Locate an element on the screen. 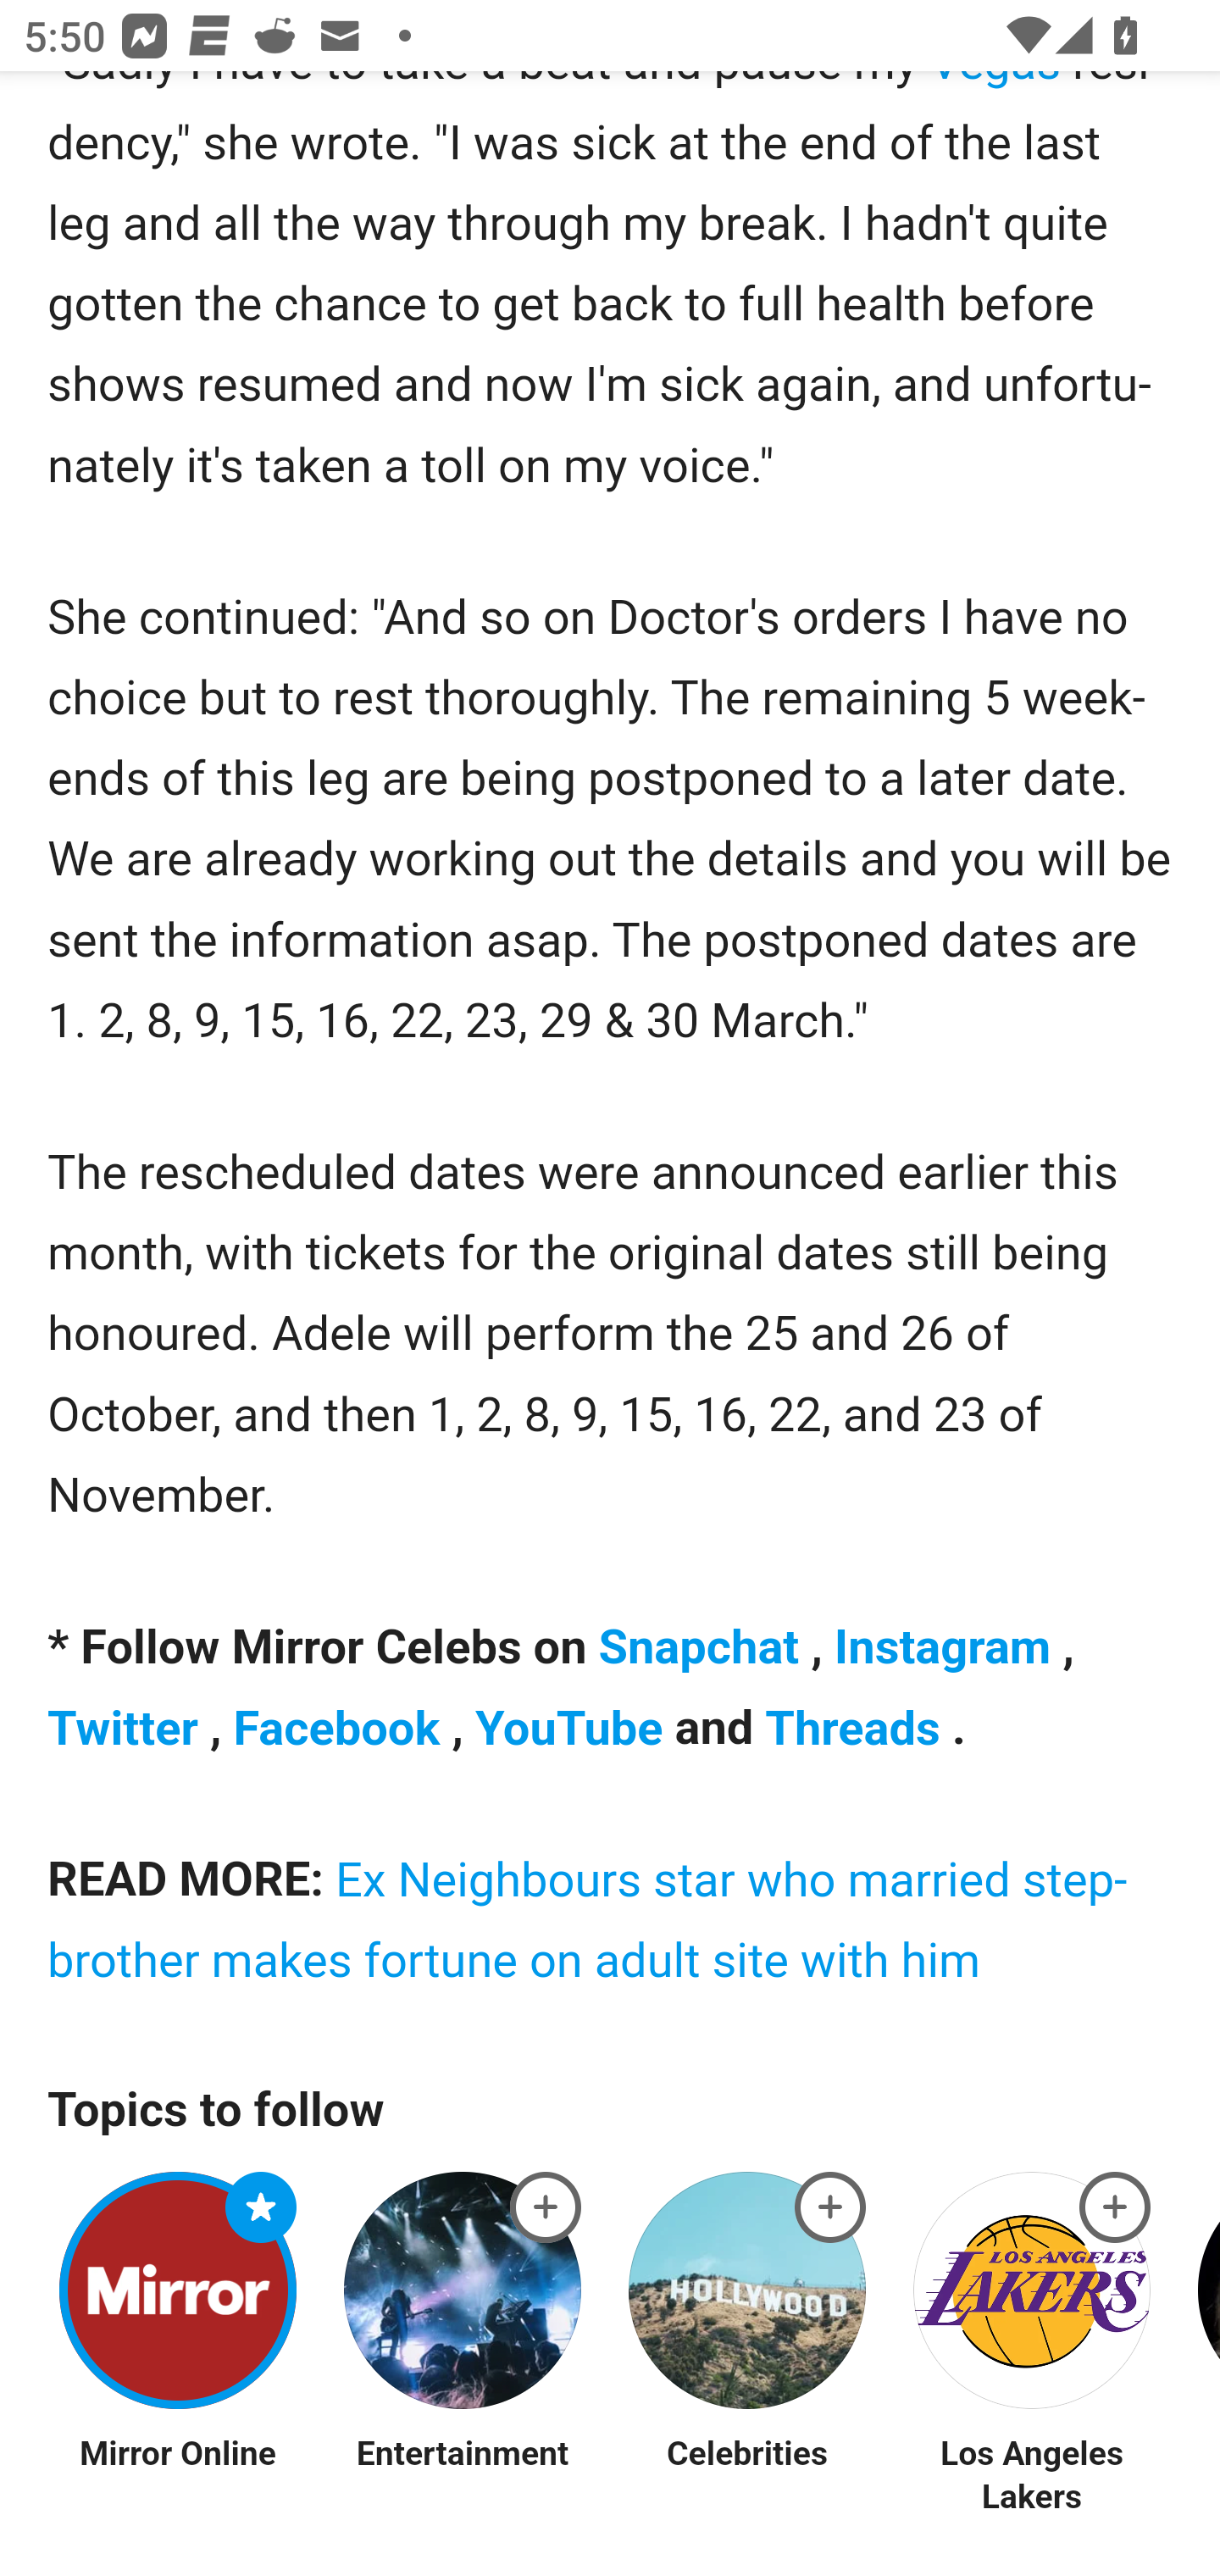  adele-looks-unamused-la-lakers-32691307 is located at coordinates (1116, 2207).